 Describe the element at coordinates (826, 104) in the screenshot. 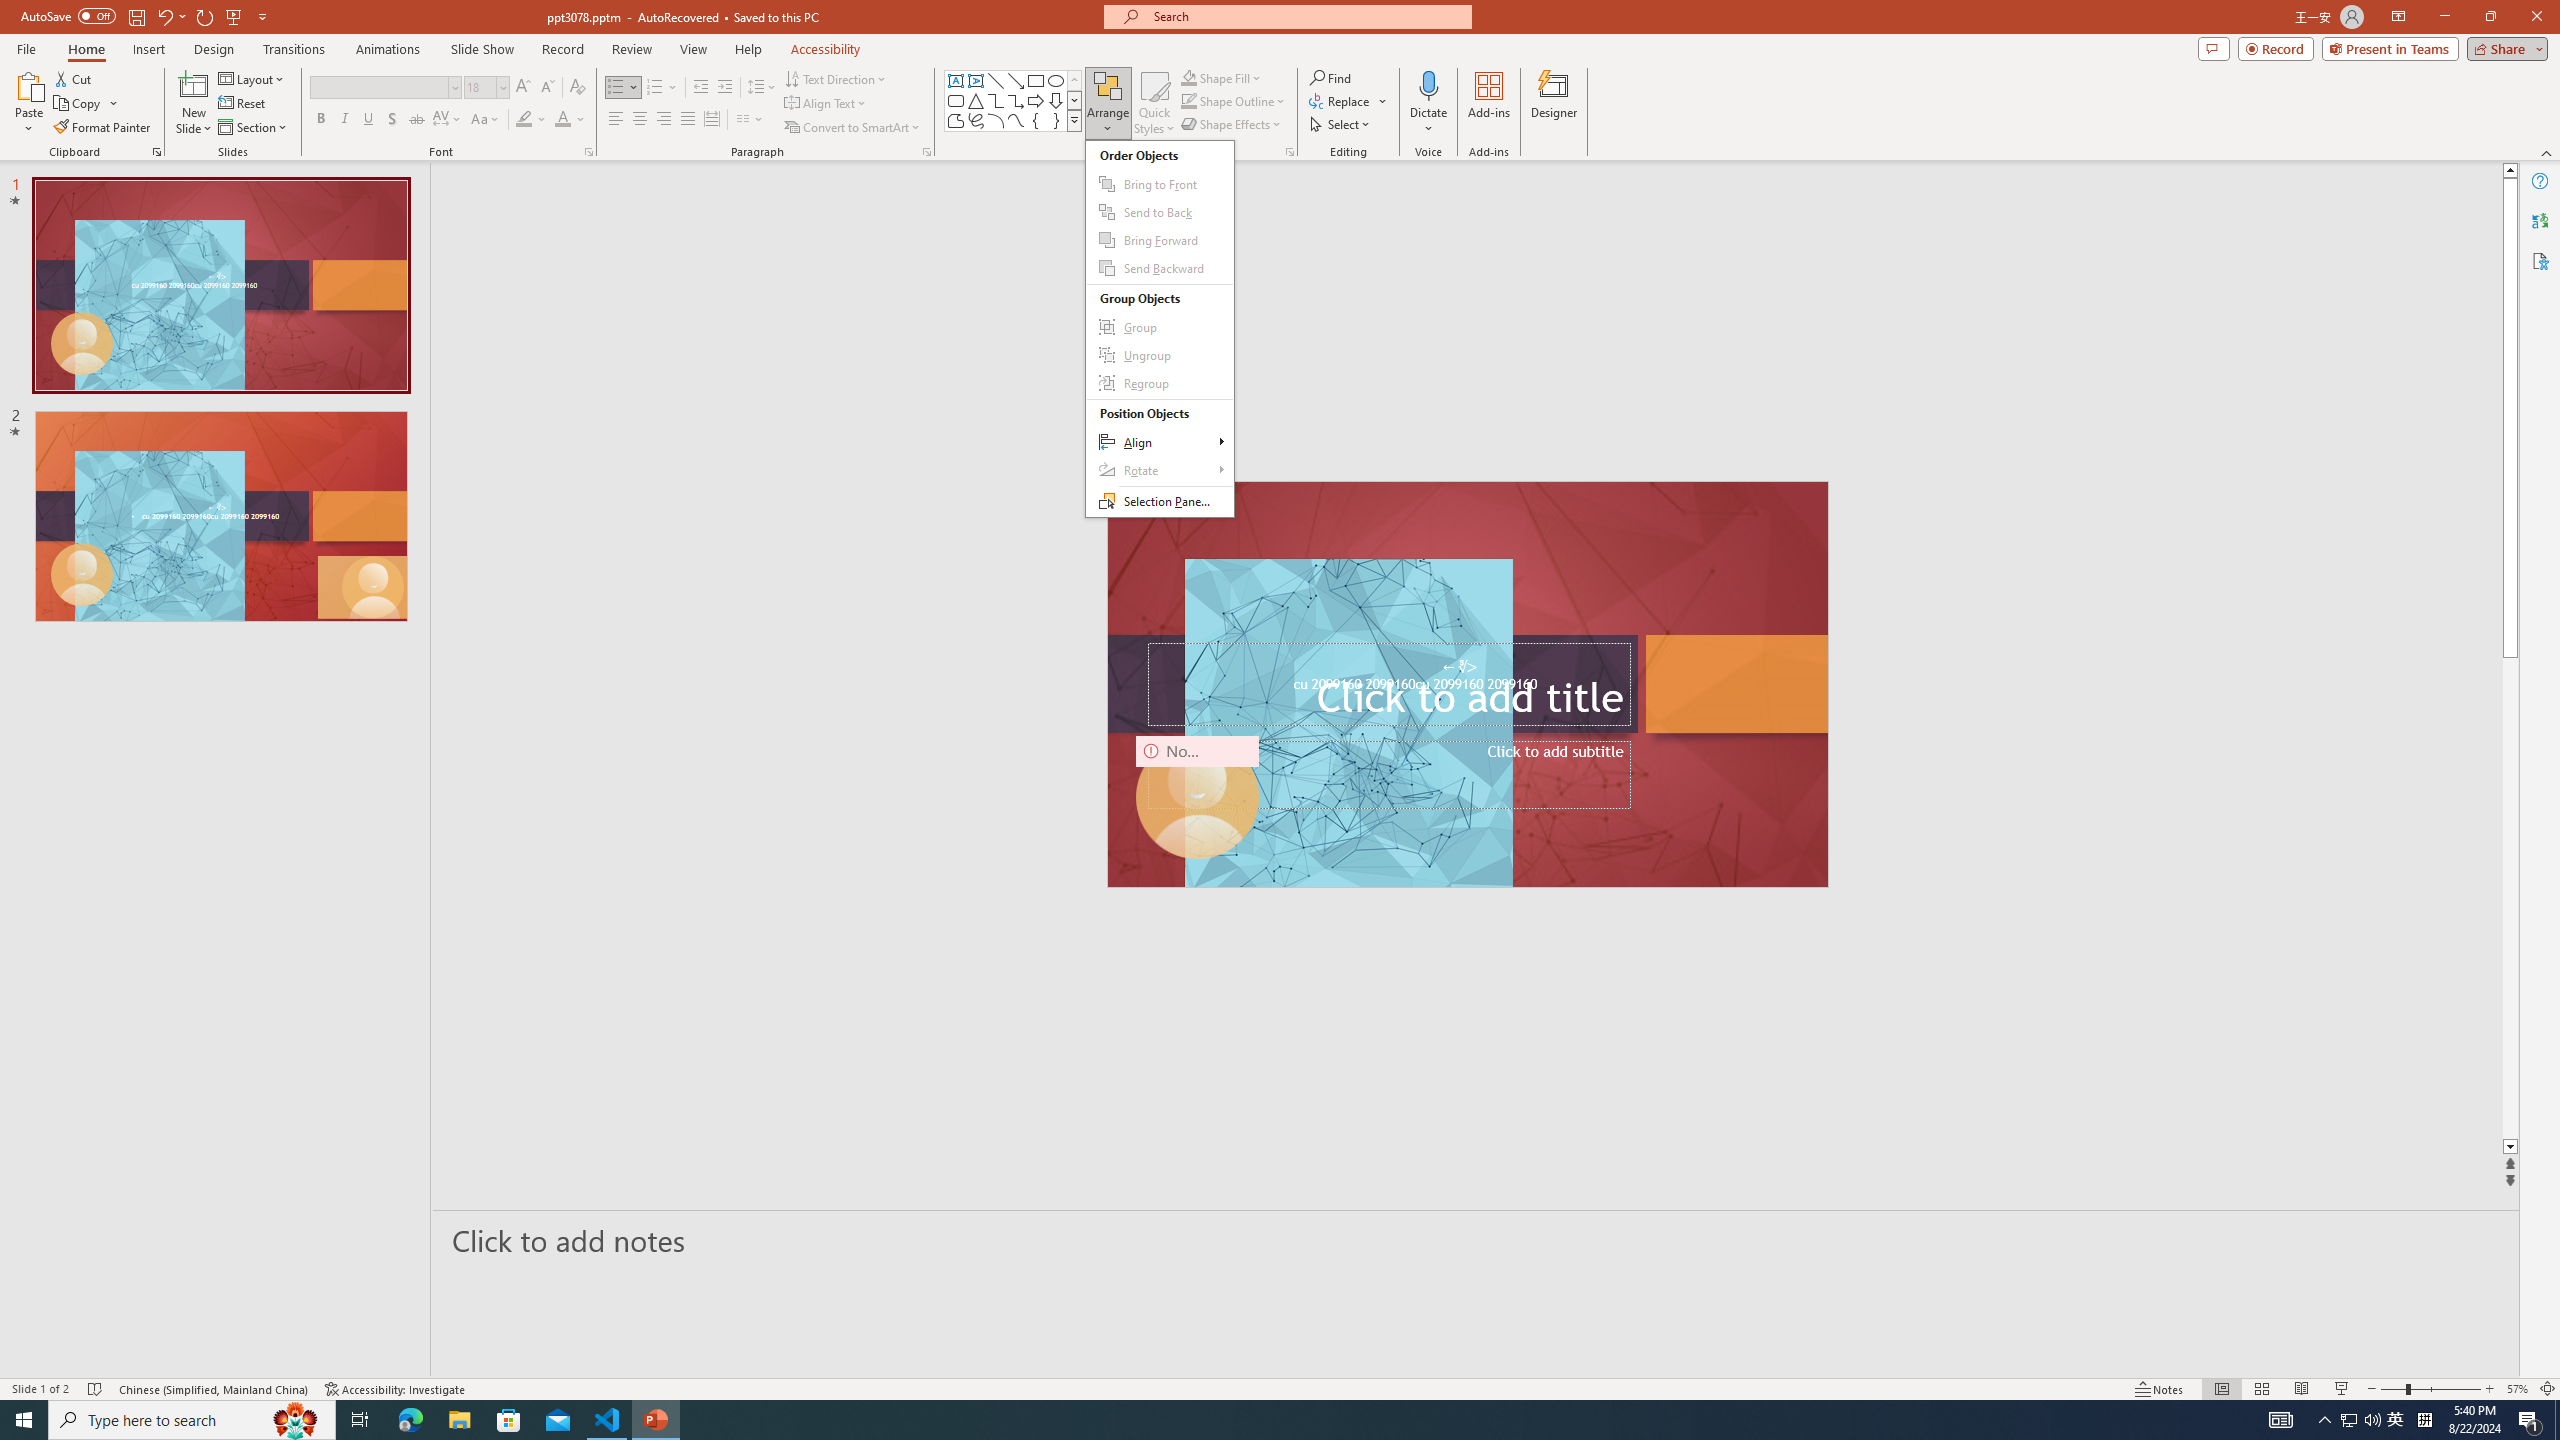

I see `Align Text` at that location.